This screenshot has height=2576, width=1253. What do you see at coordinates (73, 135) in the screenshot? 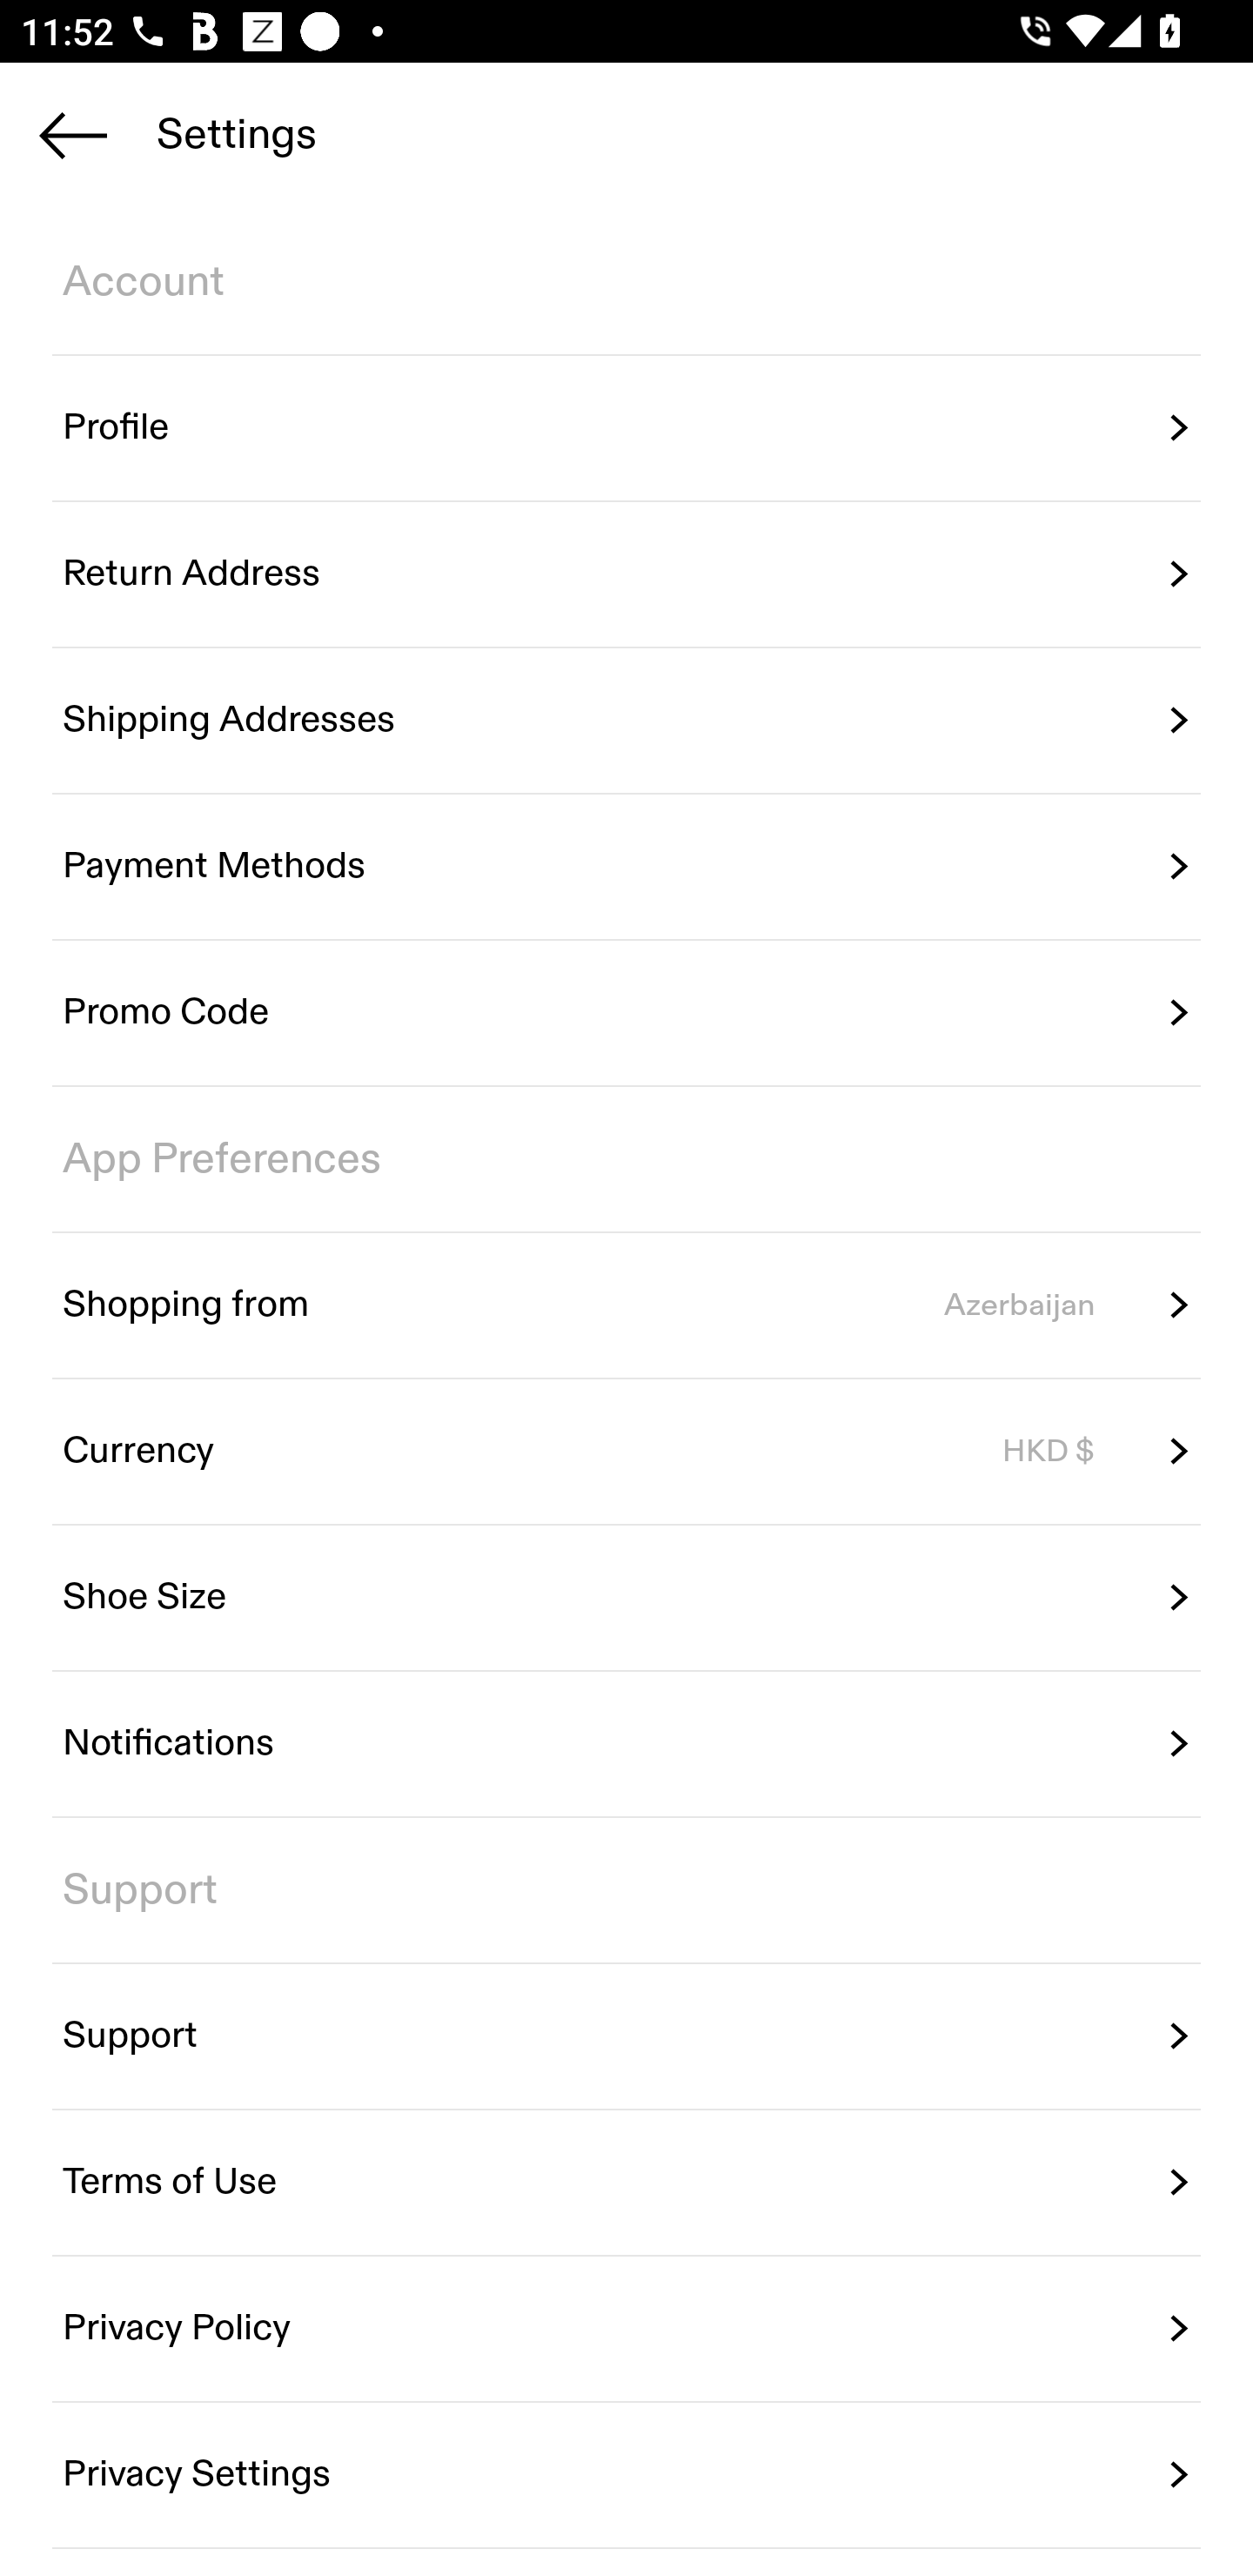
I see `Navigate up` at bounding box center [73, 135].